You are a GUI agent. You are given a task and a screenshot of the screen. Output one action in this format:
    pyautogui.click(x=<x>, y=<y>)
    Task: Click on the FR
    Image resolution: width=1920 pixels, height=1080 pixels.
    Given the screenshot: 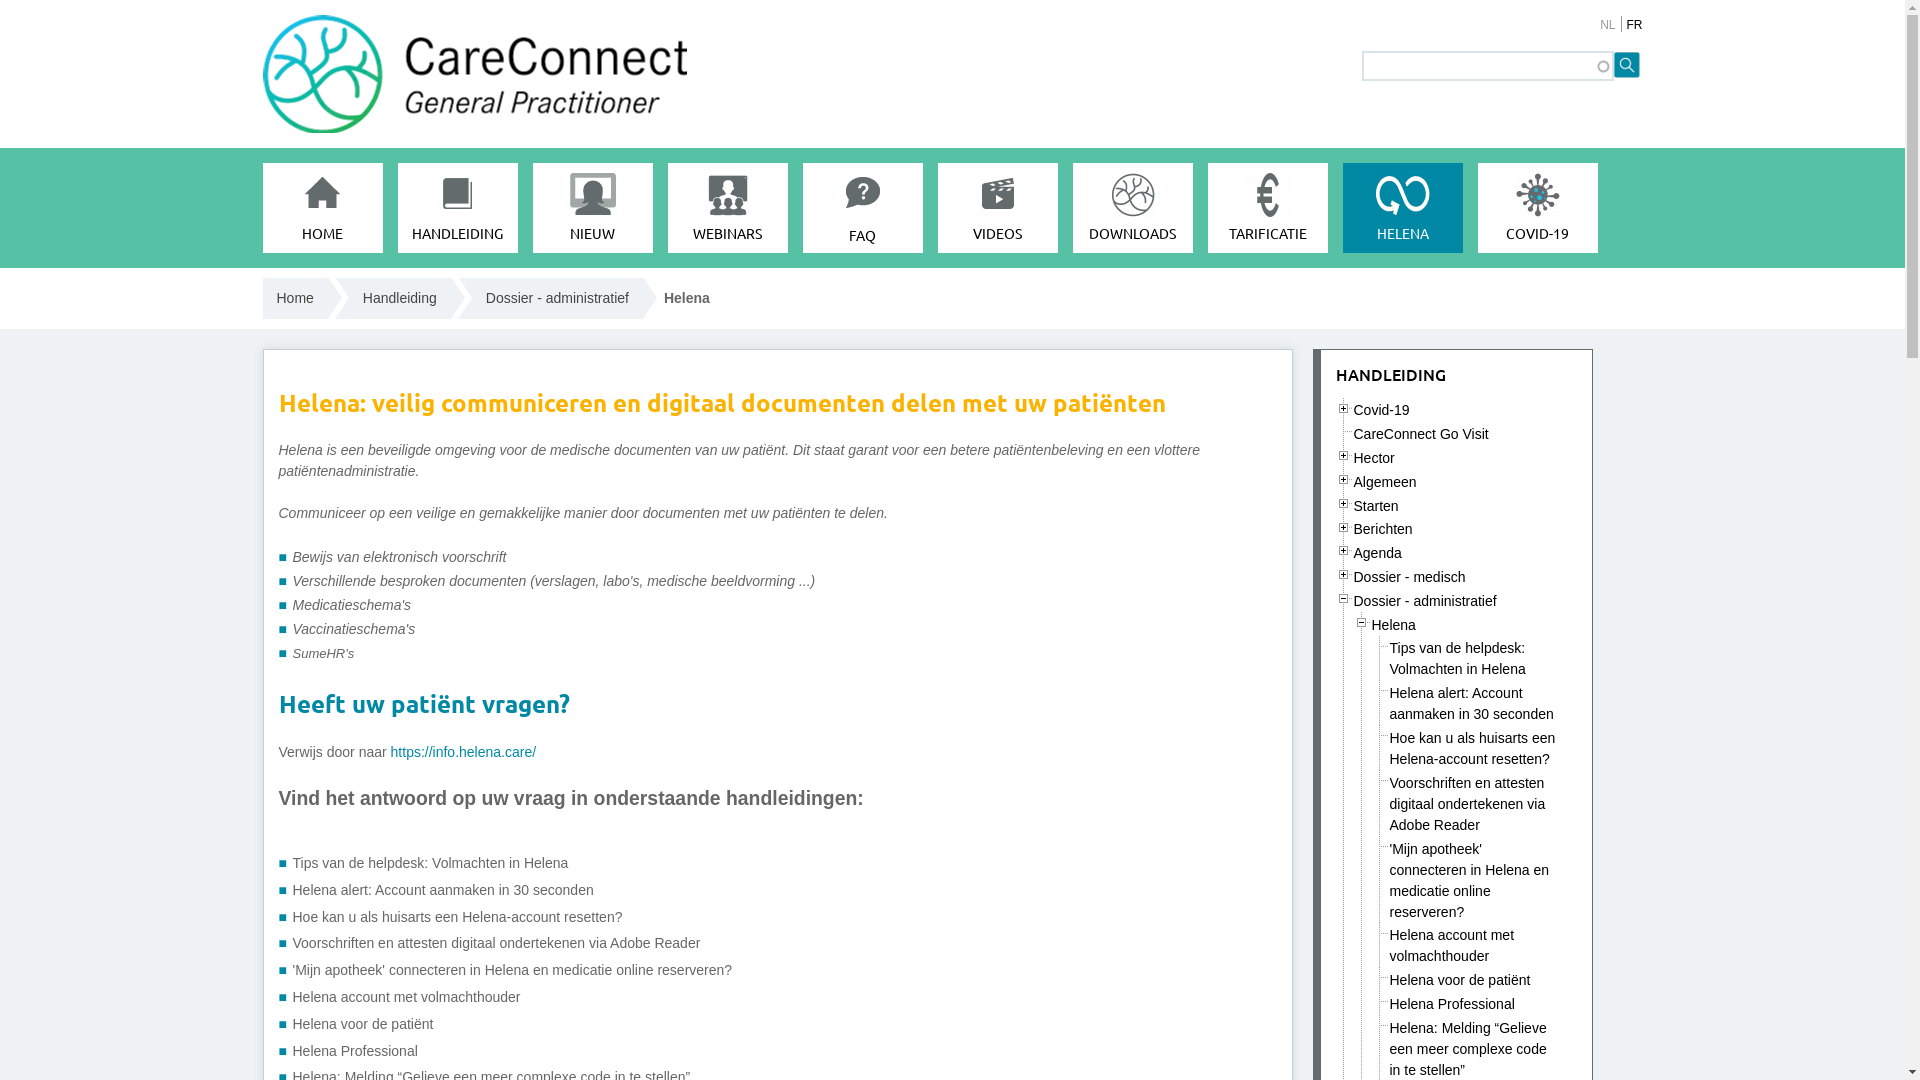 What is the action you would take?
    pyautogui.click(x=1634, y=25)
    